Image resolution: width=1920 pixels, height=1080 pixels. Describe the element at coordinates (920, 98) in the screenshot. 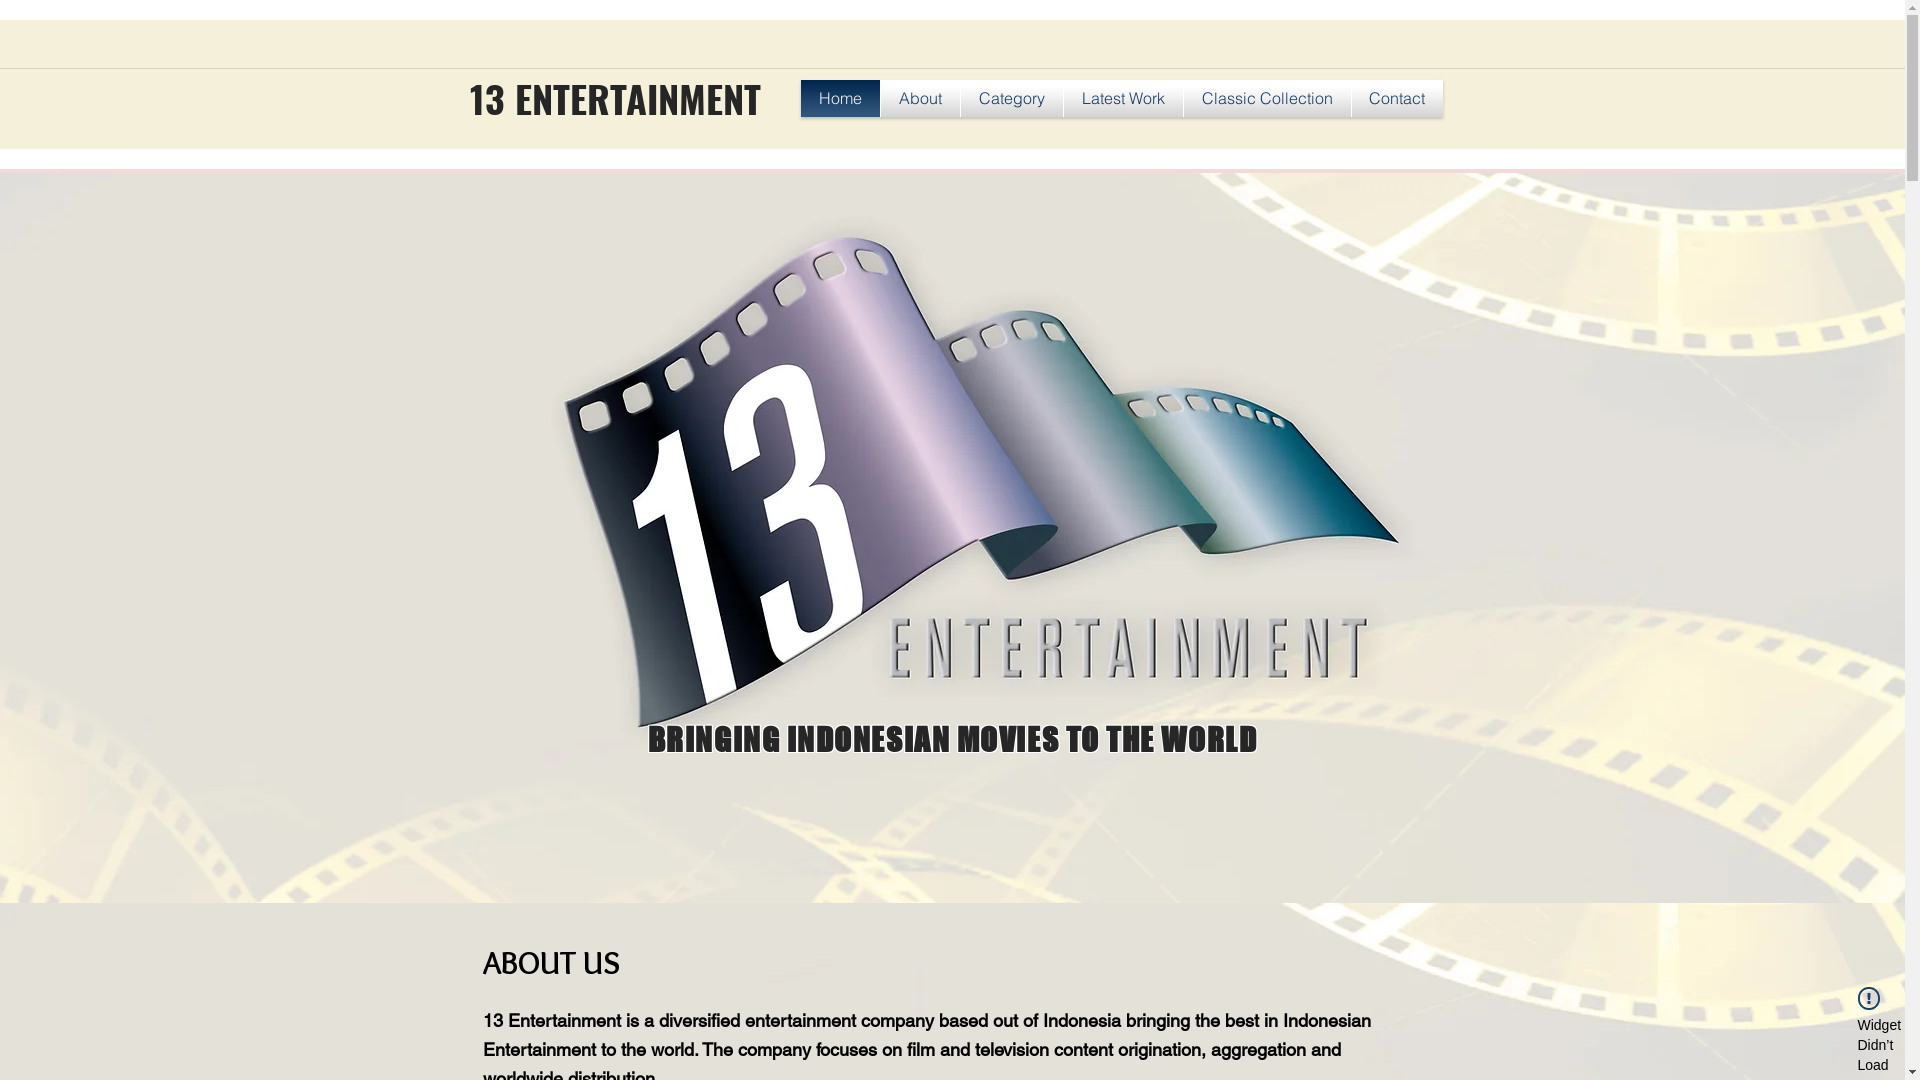

I see `About` at that location.